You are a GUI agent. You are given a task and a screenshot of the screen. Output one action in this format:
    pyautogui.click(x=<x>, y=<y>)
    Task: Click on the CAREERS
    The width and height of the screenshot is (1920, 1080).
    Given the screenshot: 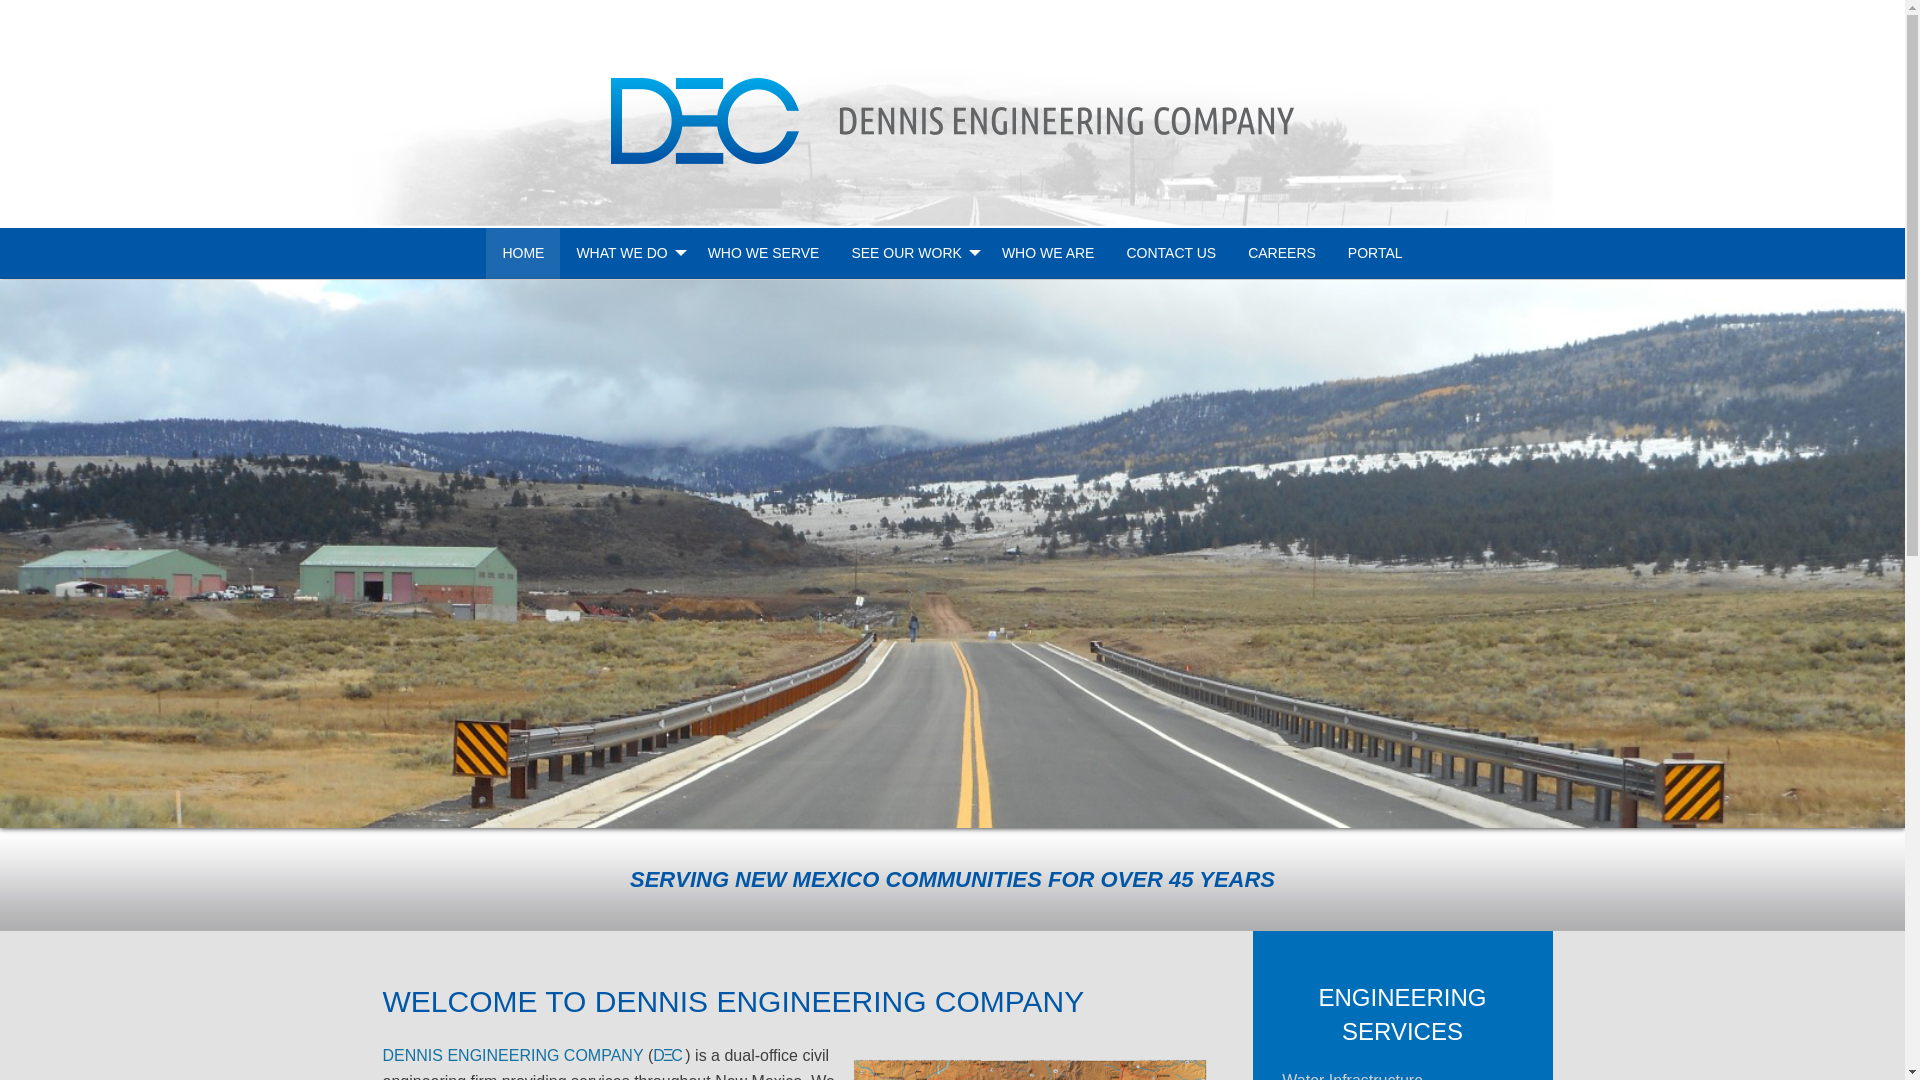 What is the action you would take?
    pyautogui.click(x=1282, y=253)
    